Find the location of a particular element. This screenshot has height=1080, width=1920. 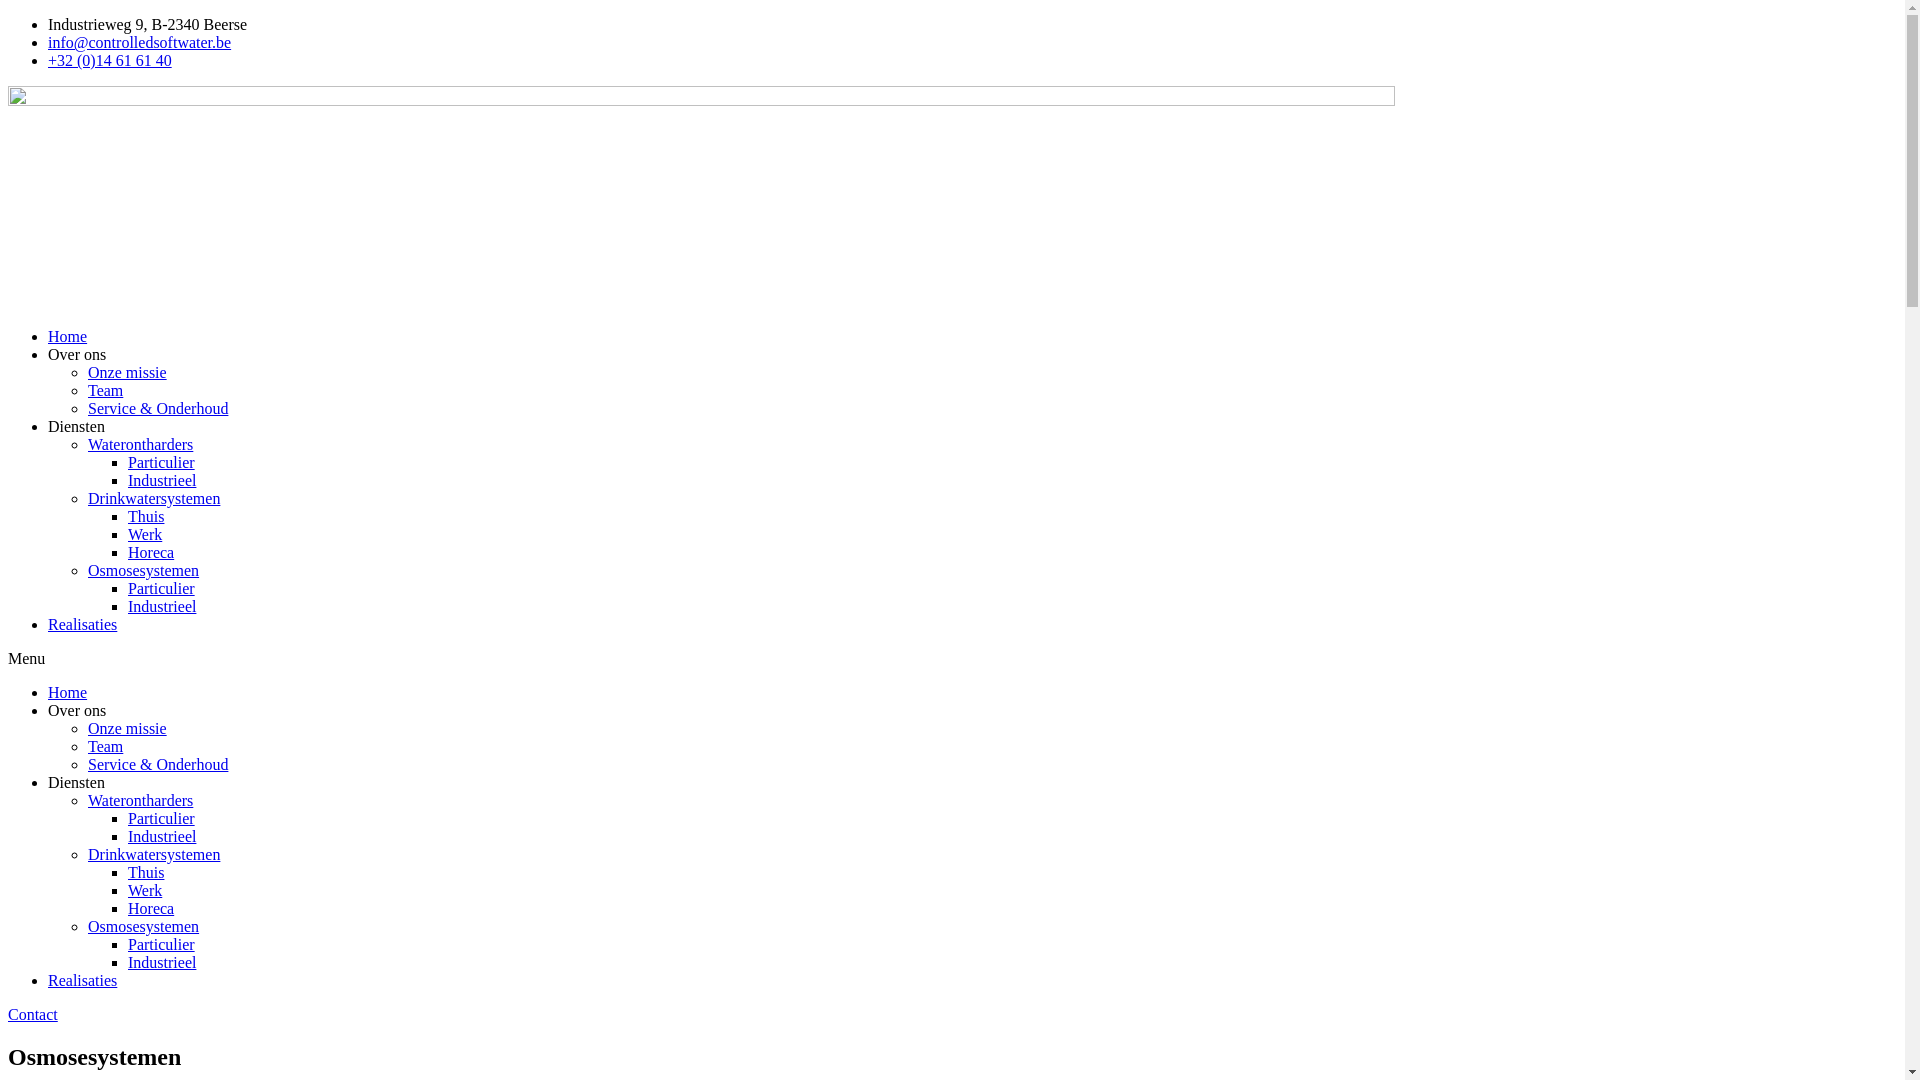

Osmosesystemen is located at coordinates (144, 926).